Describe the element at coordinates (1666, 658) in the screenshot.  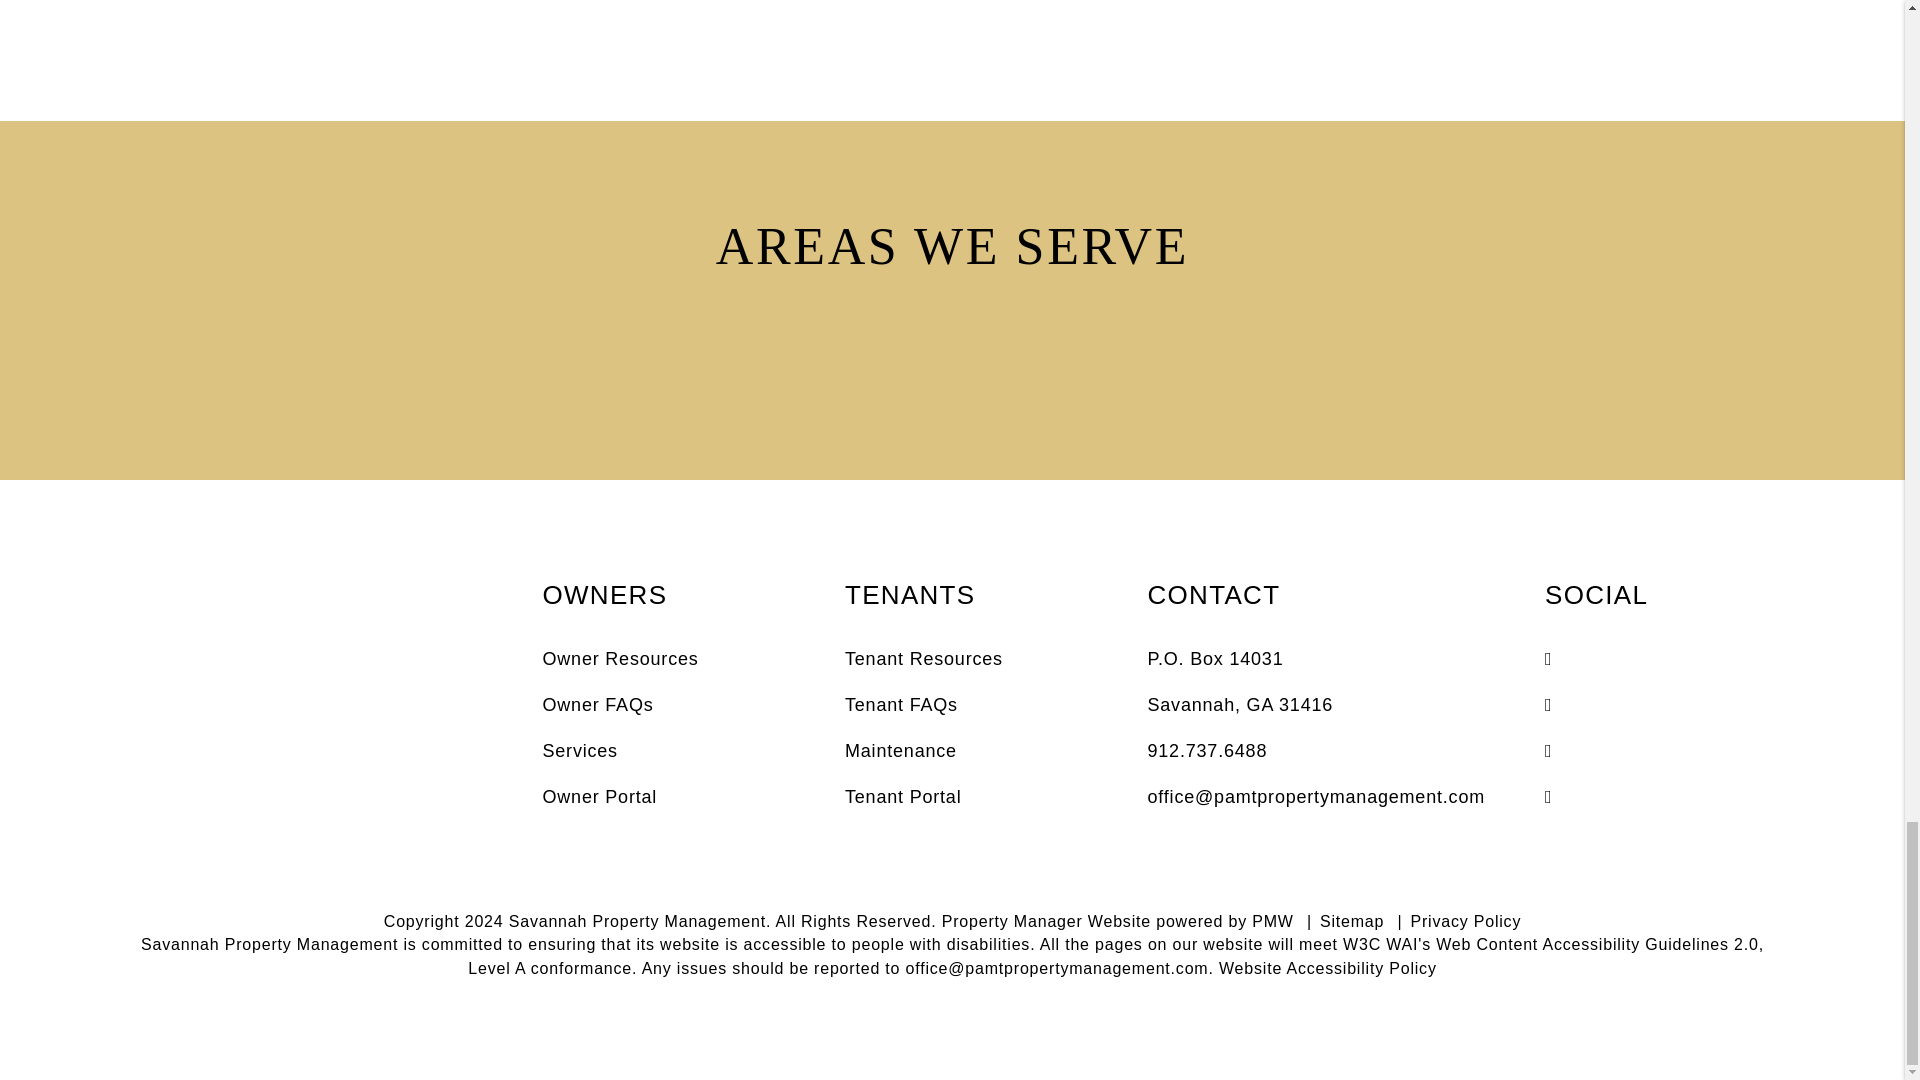
I see `opens in a new window` at that location.